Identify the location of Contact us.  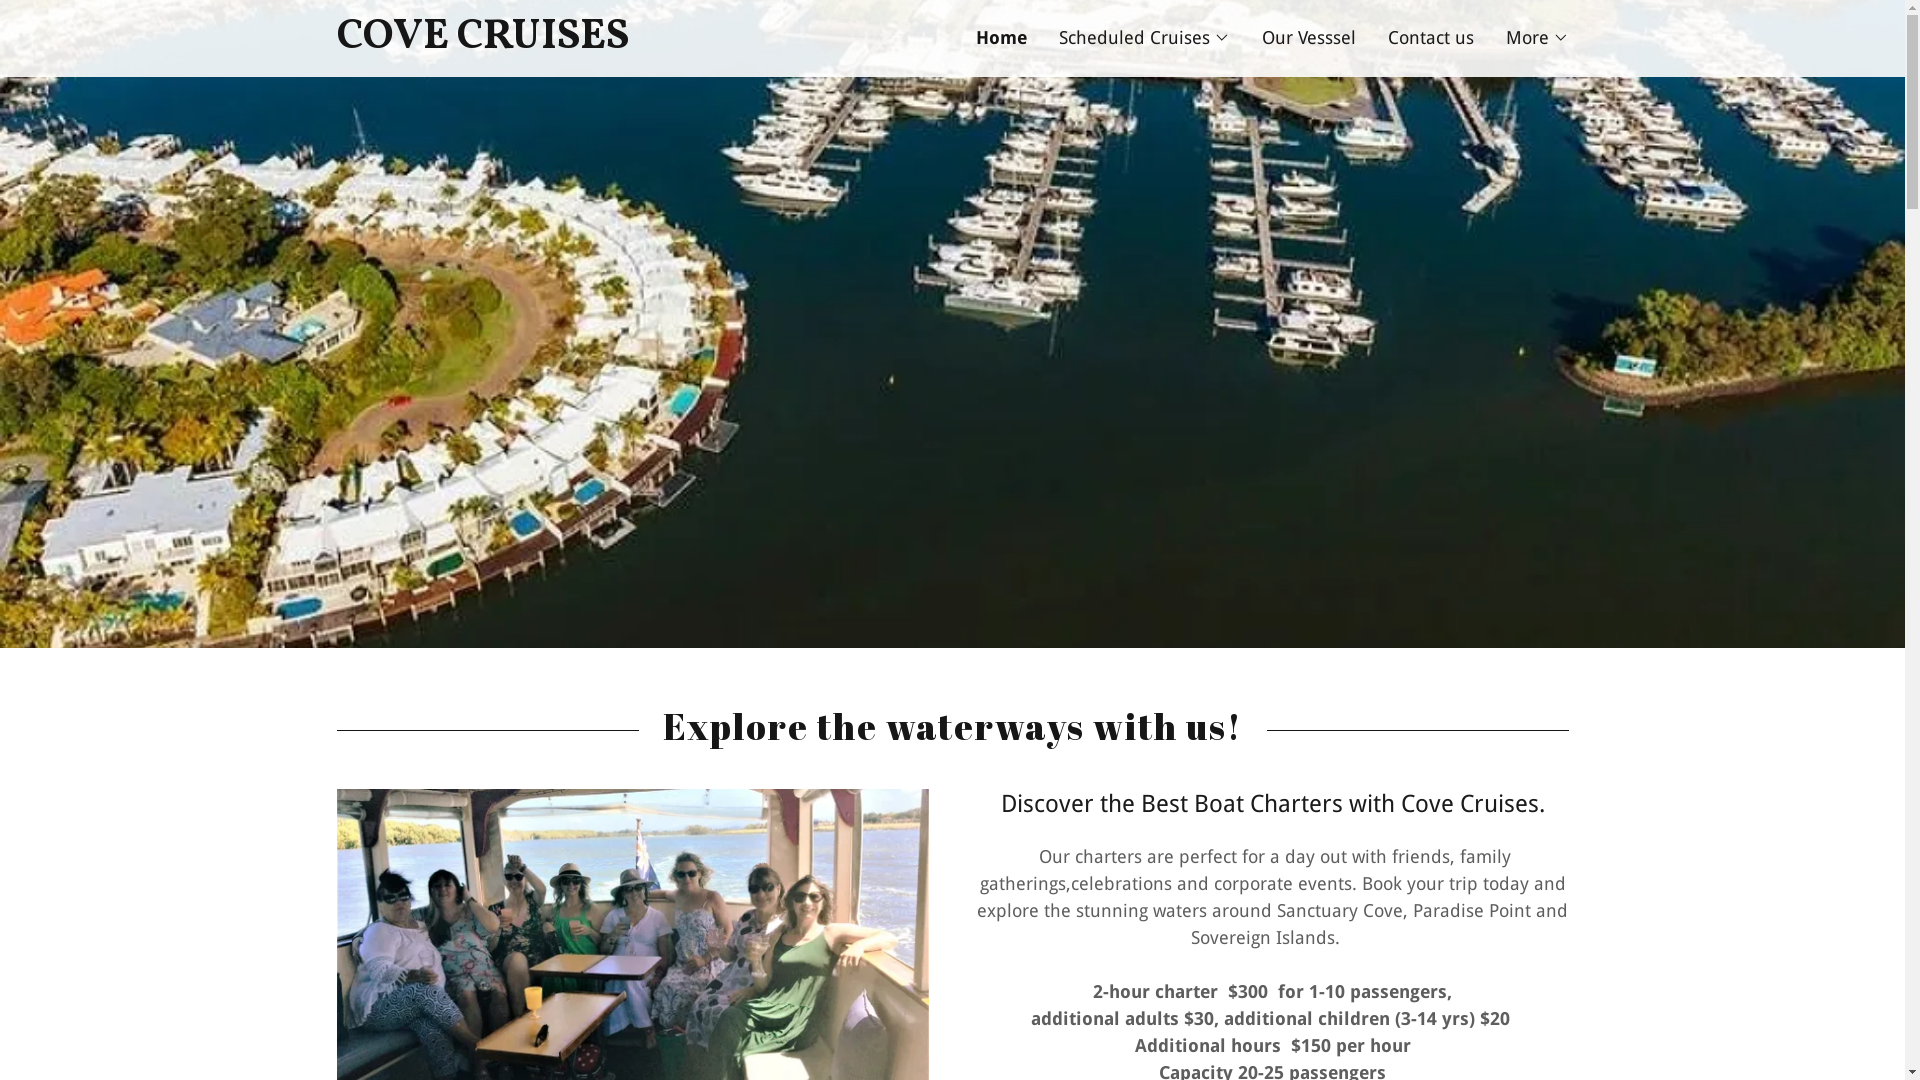
(1431, 38).